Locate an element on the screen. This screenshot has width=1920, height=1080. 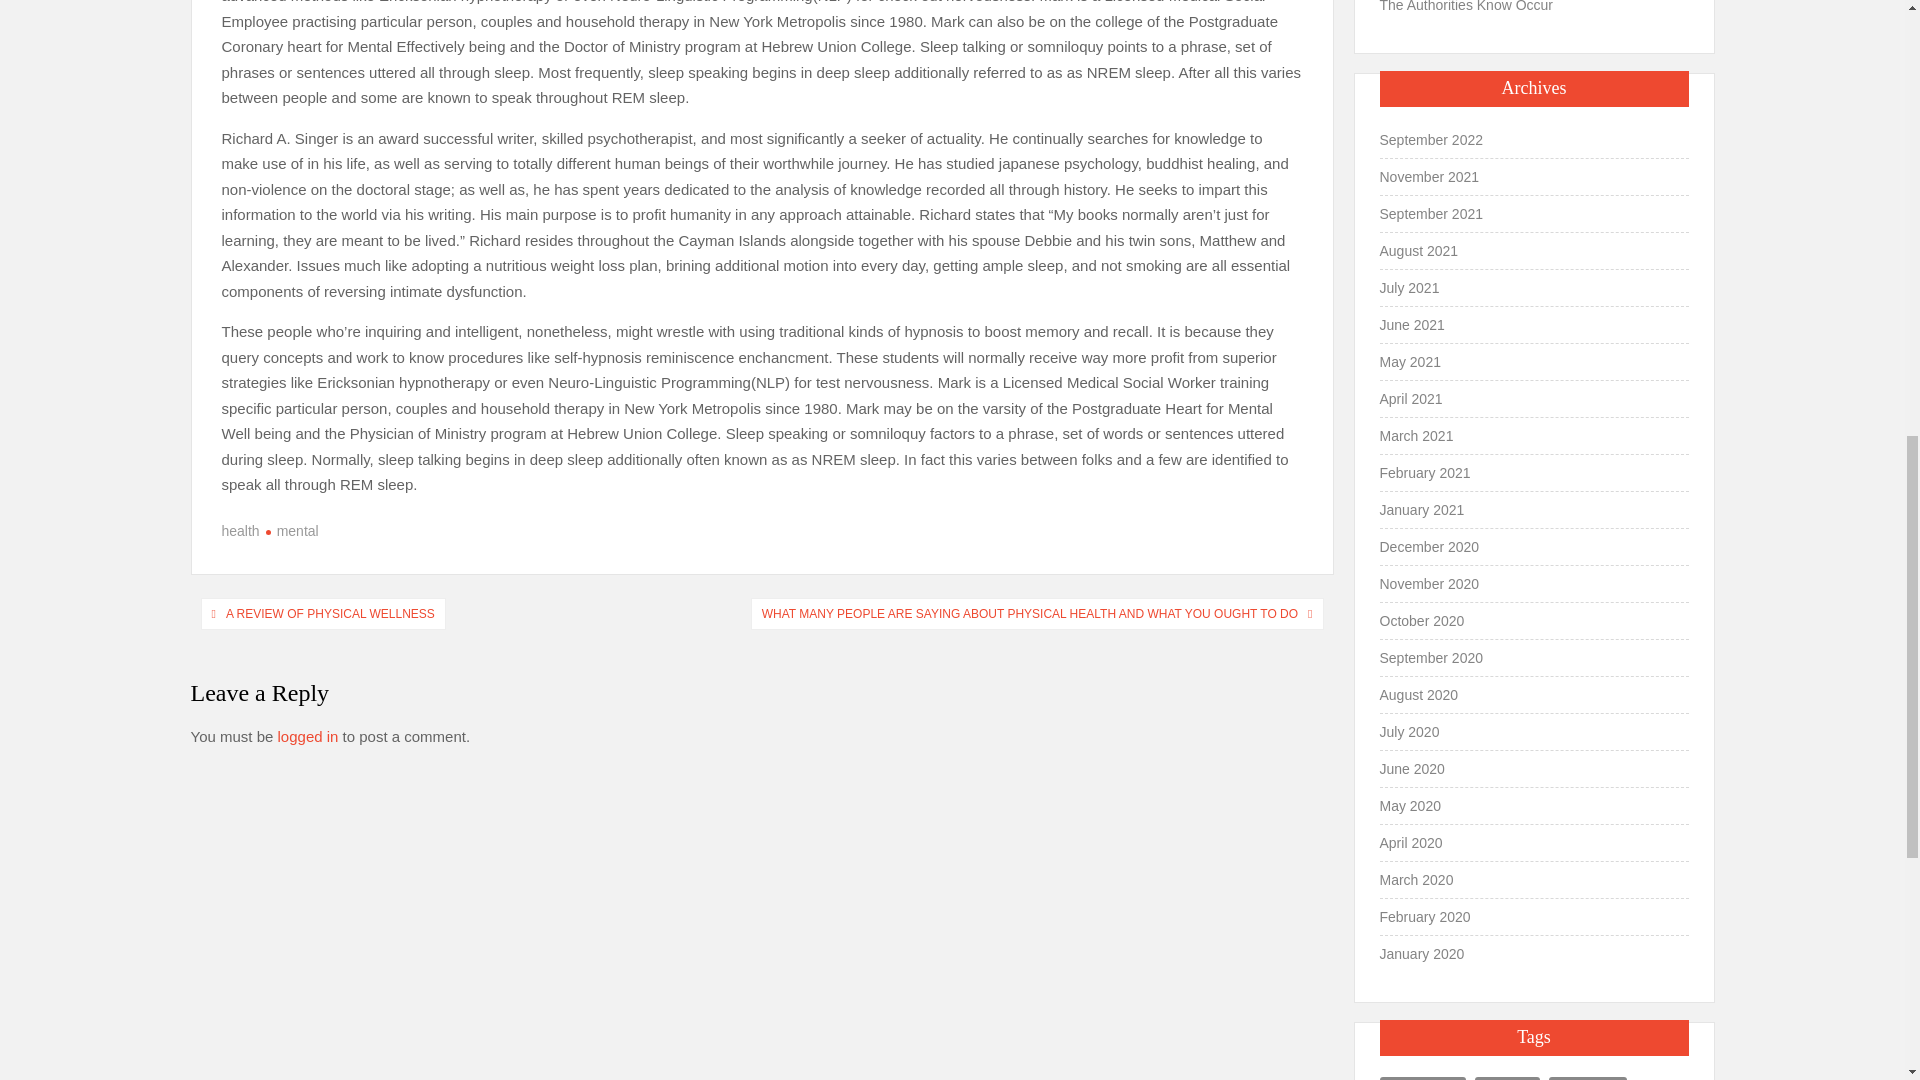
mental is located at coordinates (292, 530).